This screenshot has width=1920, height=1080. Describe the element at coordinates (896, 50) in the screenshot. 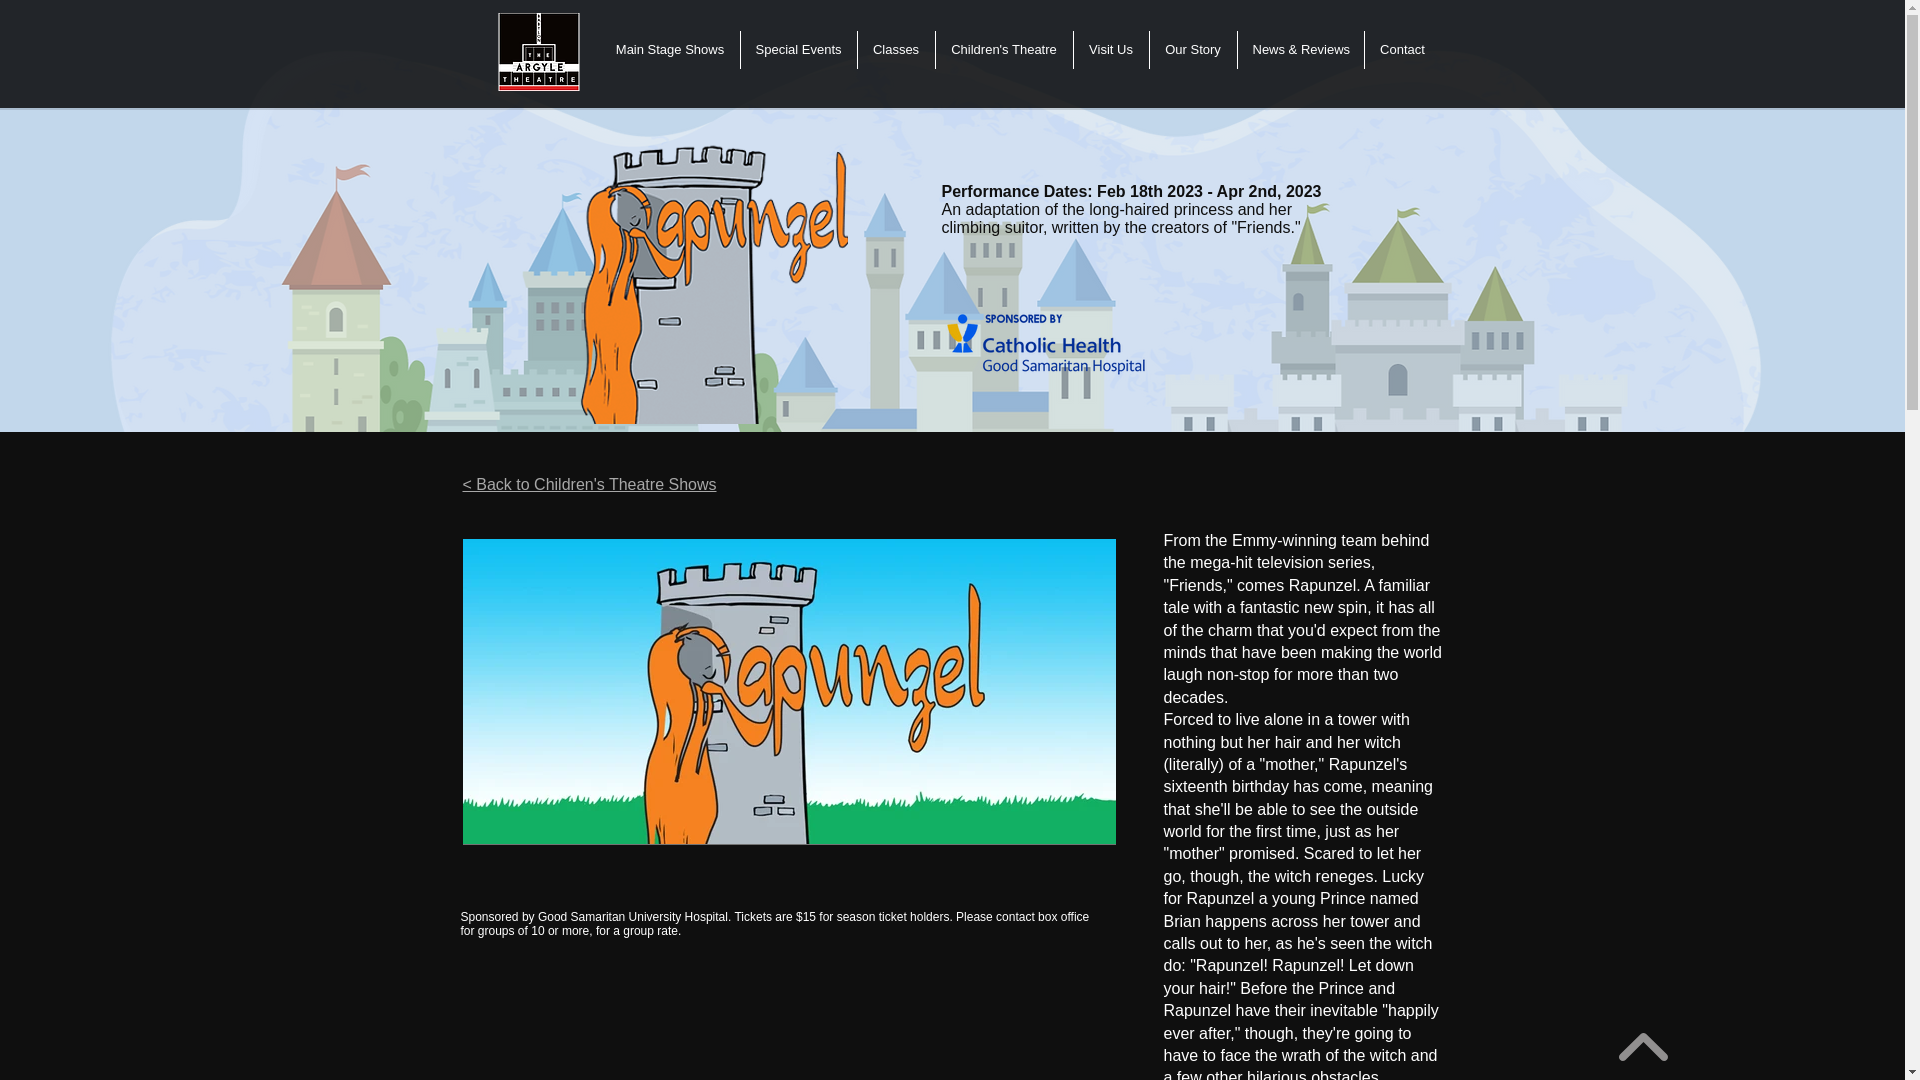

I see `Classes` at that location.